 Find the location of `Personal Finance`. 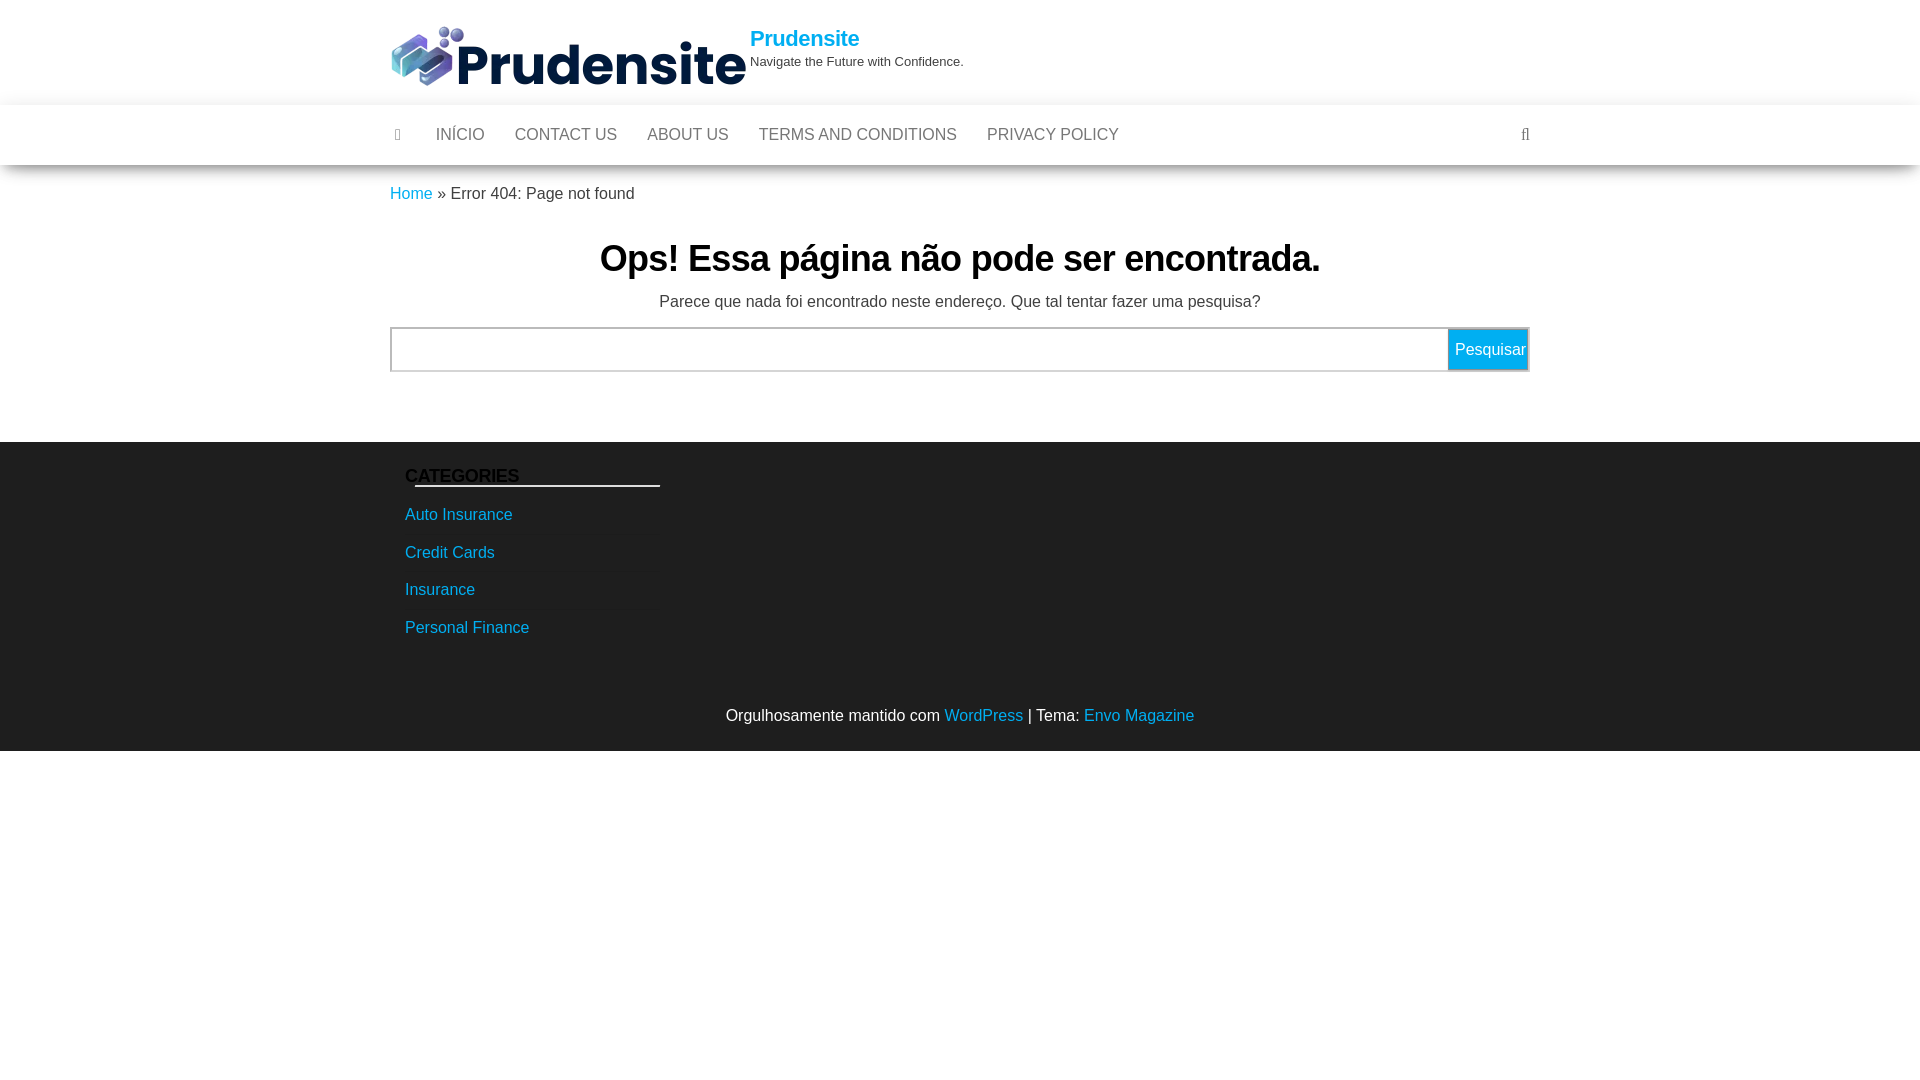

Personal Finance is located at coordinates (467, 627).